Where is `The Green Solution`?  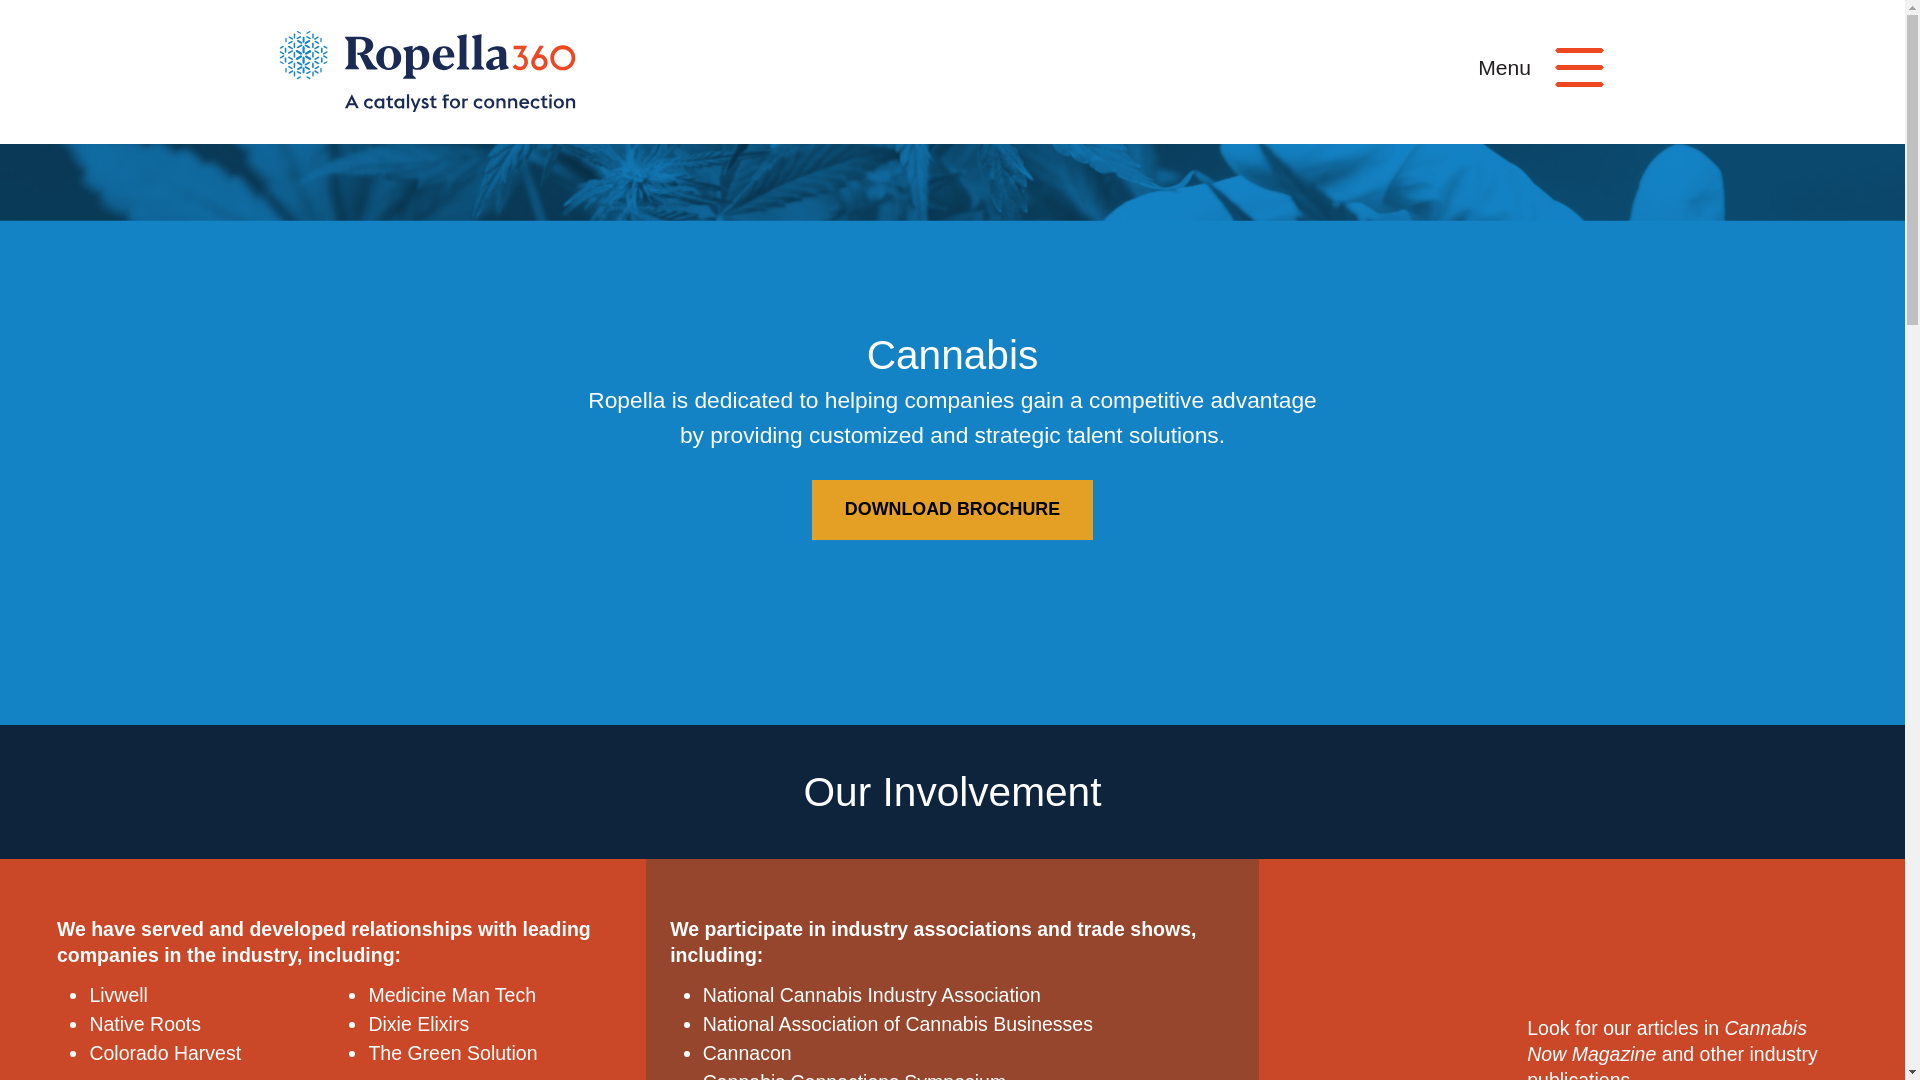
The Green Solution is located at coordinates (452, 1052).